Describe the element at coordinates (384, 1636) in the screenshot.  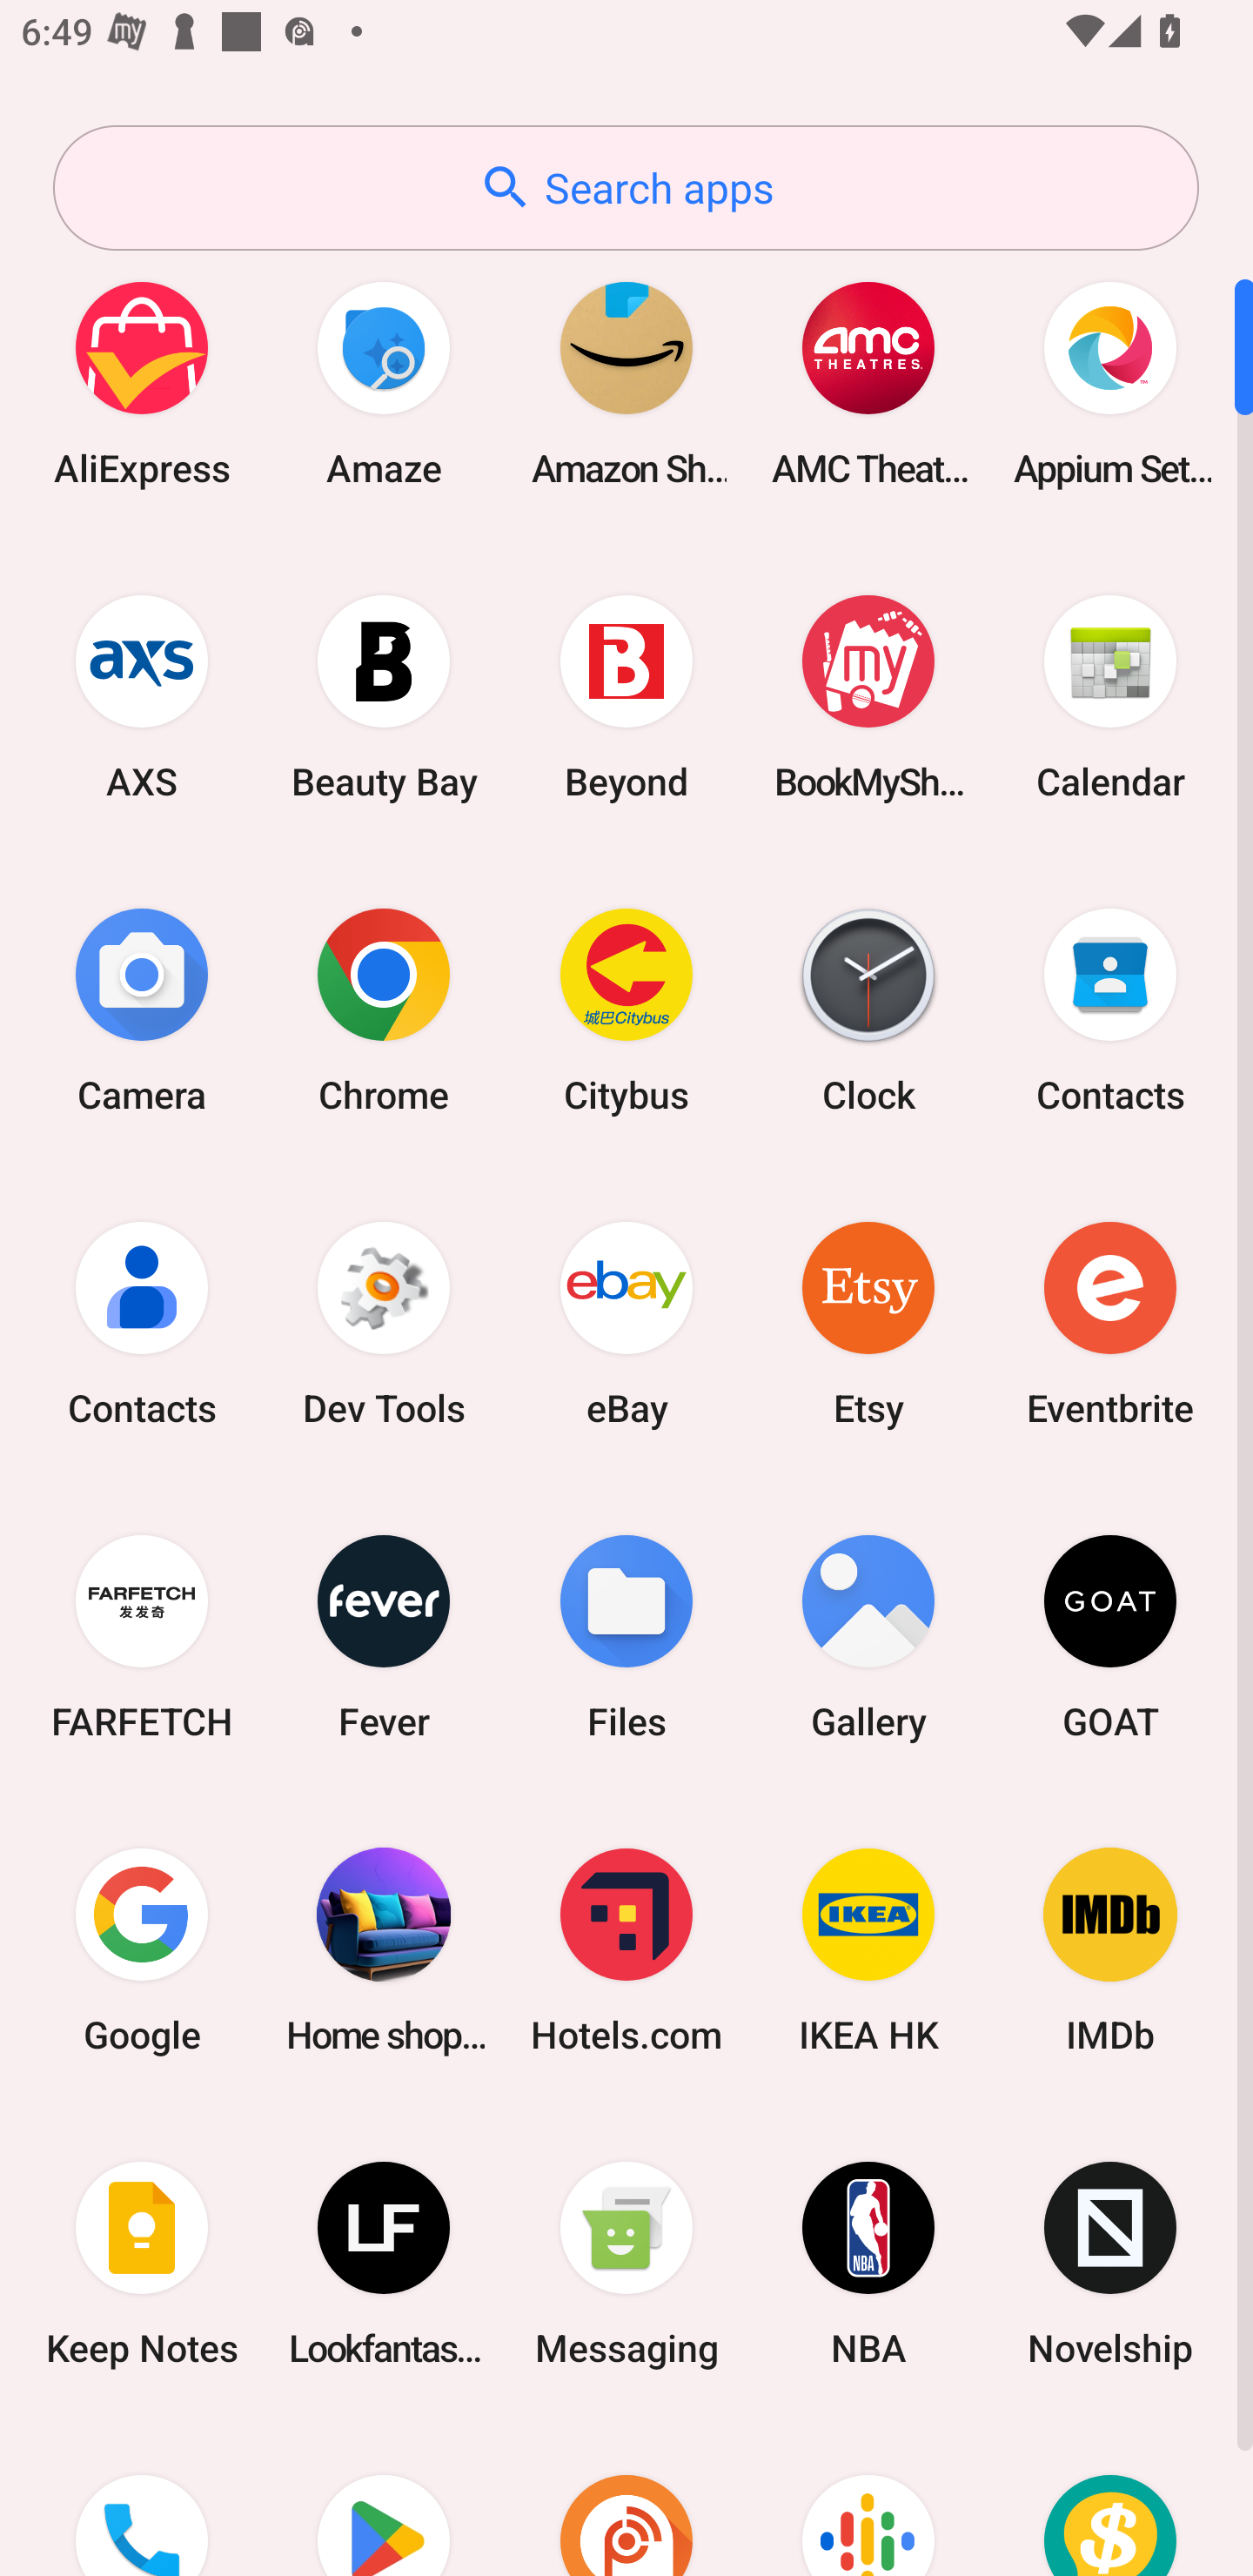
I see `Fever` at that location.